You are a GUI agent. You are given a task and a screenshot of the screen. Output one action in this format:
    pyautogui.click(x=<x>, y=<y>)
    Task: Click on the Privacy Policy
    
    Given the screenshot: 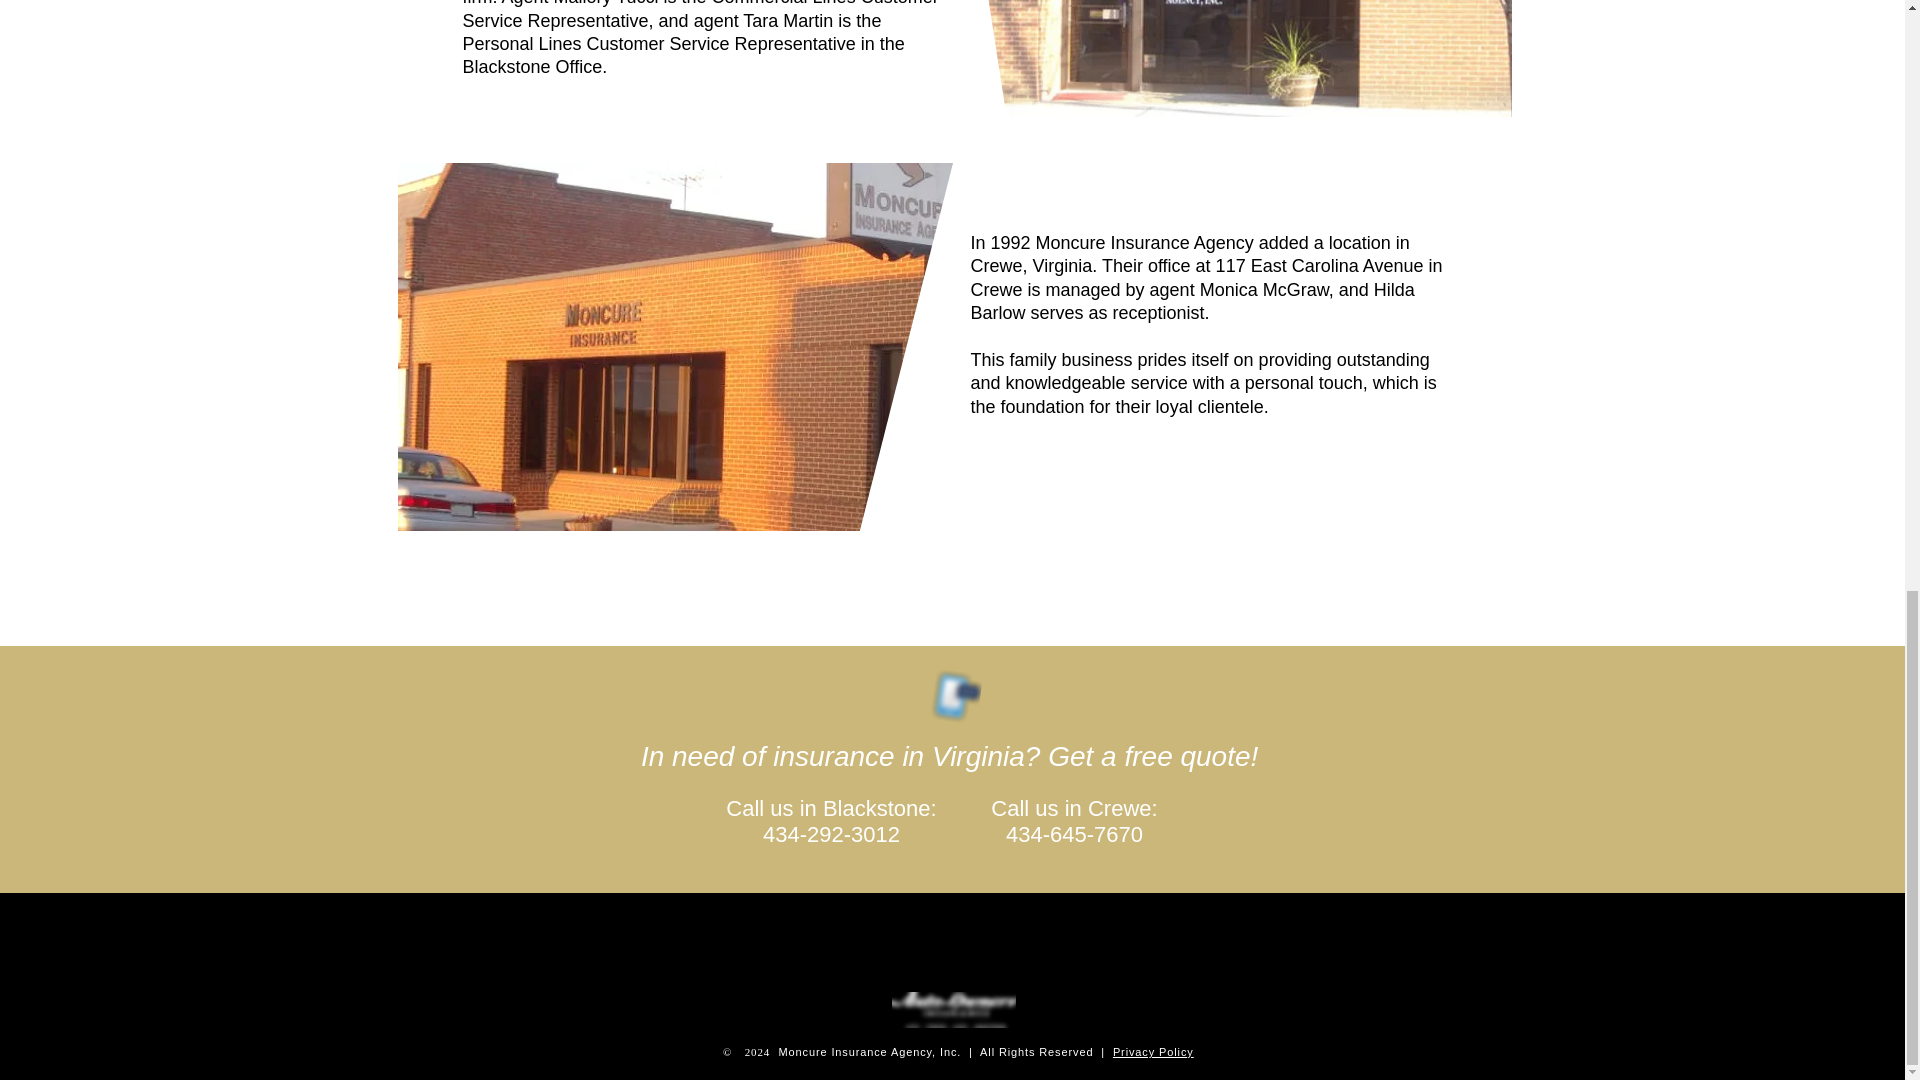 What is the action you would take?
    pyautogui.click(x=1154, y=1052)
    